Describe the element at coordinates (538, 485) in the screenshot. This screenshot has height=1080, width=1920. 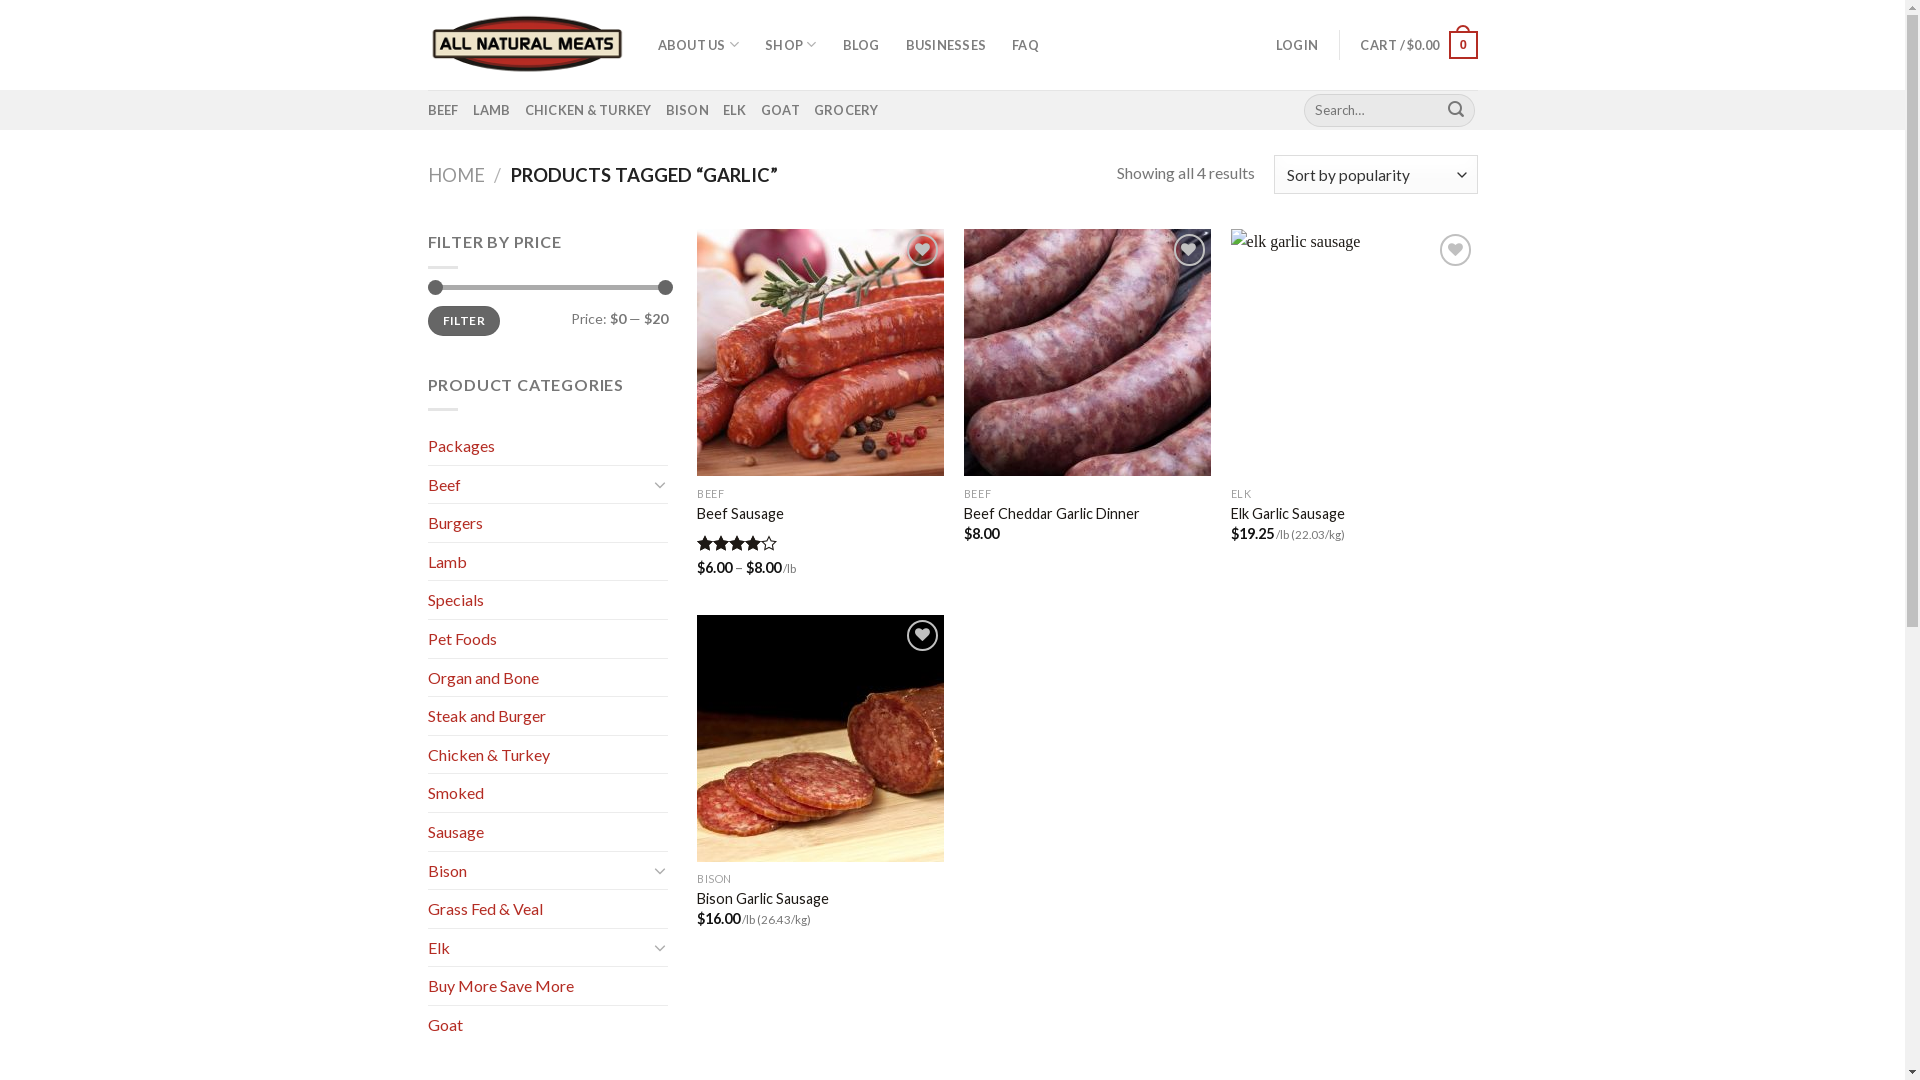
I see `Beef` at that location.